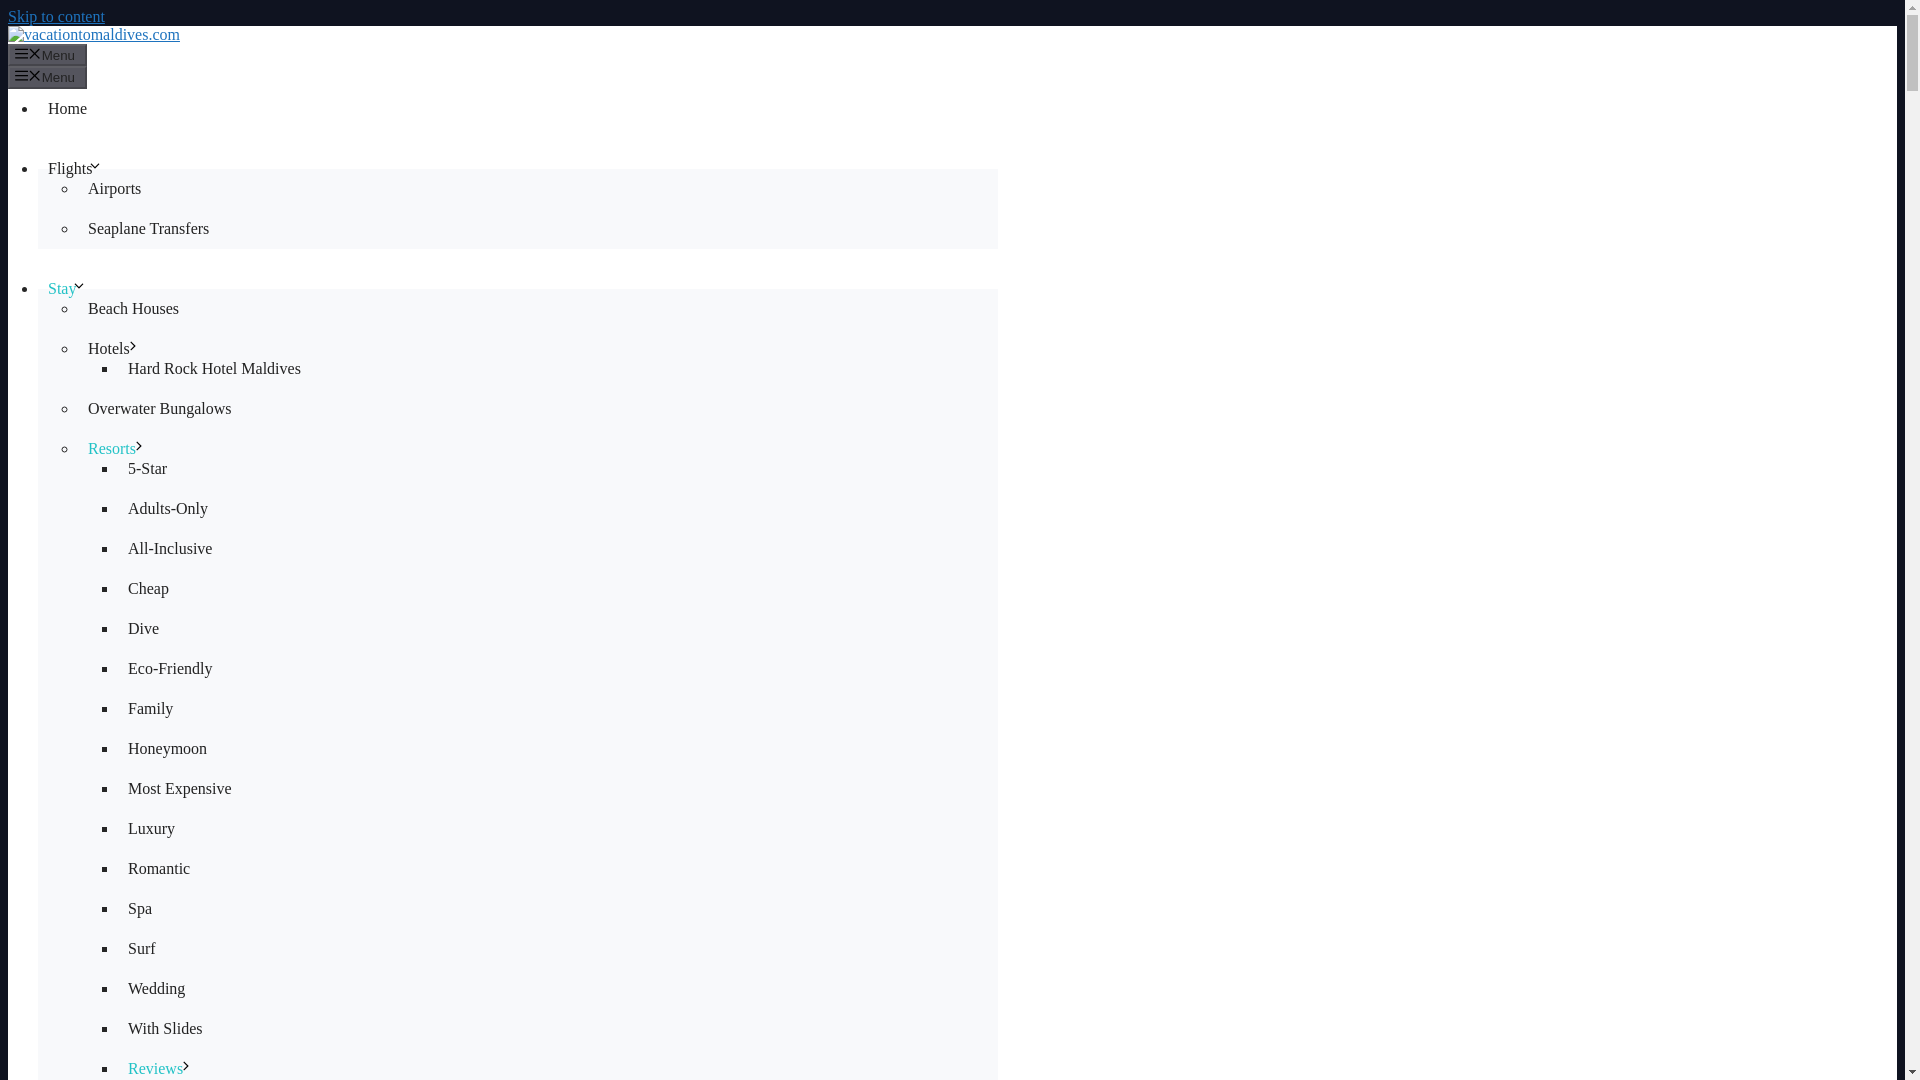 The width and height of the screenshot is (1920, 1080). What do you see at coordinates (56, 16) in the screenshot?
I see `Skip to content` at bounding box center [56, 16].